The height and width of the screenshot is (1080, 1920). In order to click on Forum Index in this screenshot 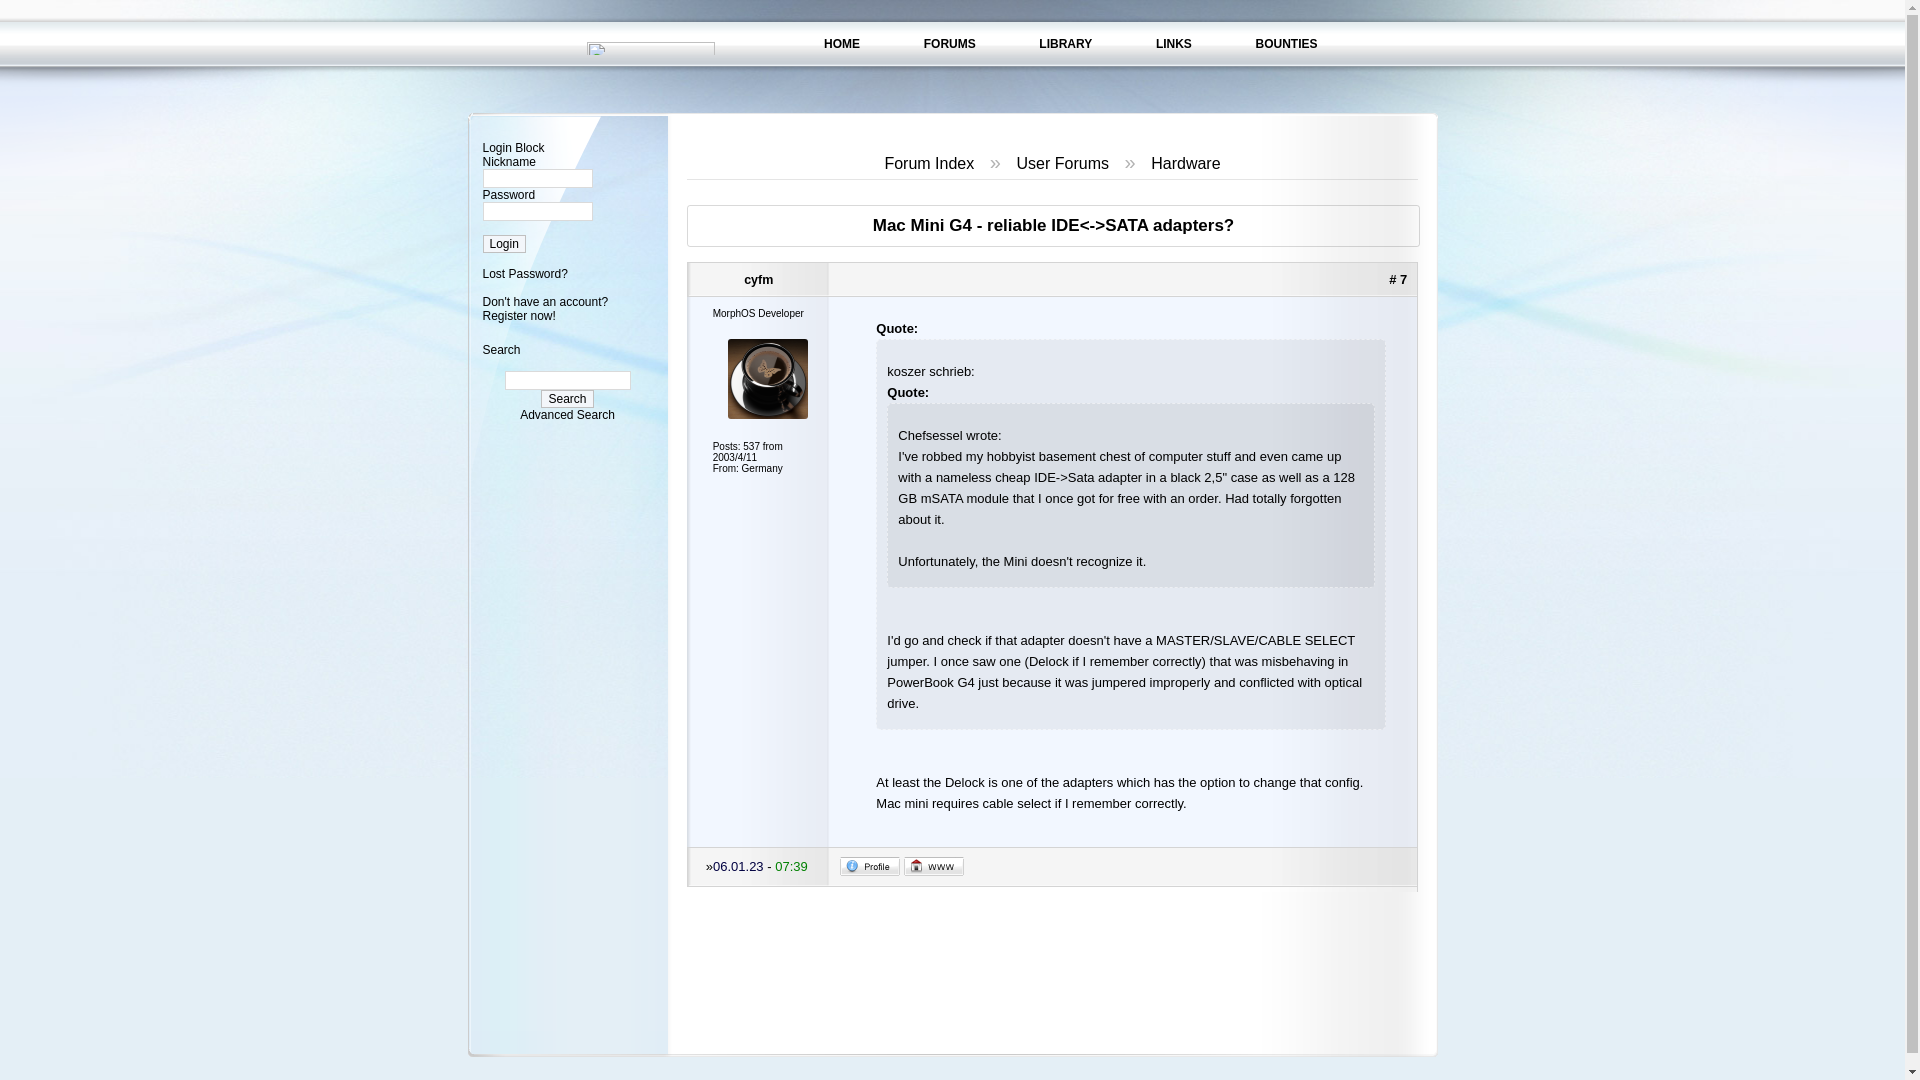, I will do `click(928, 163)`.